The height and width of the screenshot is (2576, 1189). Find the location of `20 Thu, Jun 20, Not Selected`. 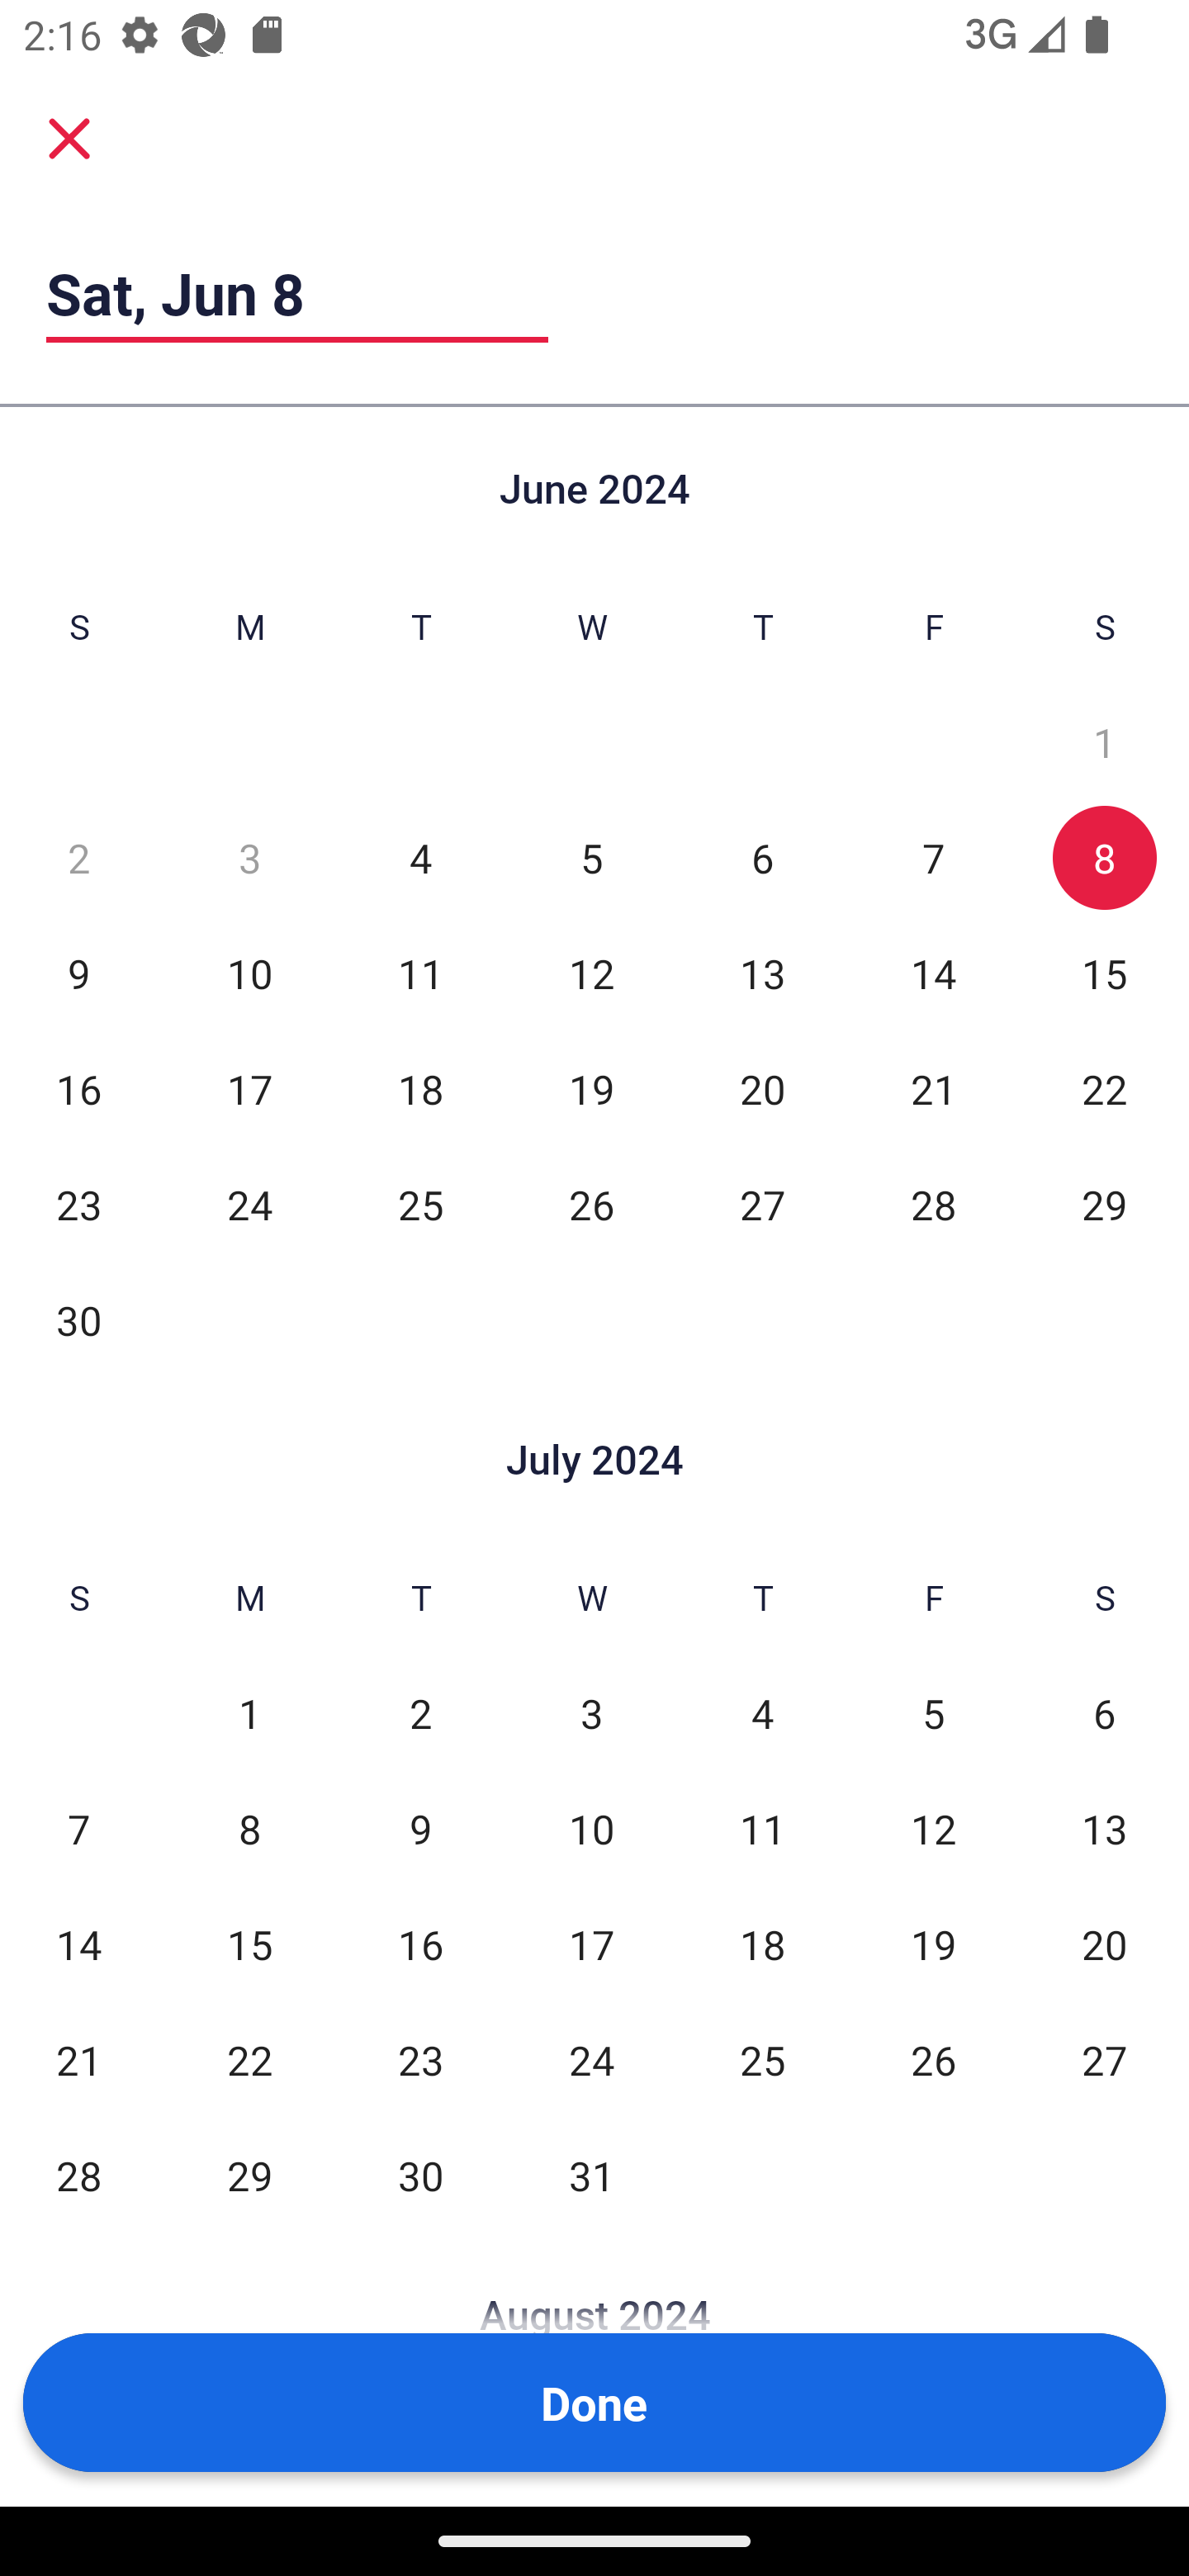

20 Thu, Jun 20, Not Selected is located at coordinates (762, 1088).